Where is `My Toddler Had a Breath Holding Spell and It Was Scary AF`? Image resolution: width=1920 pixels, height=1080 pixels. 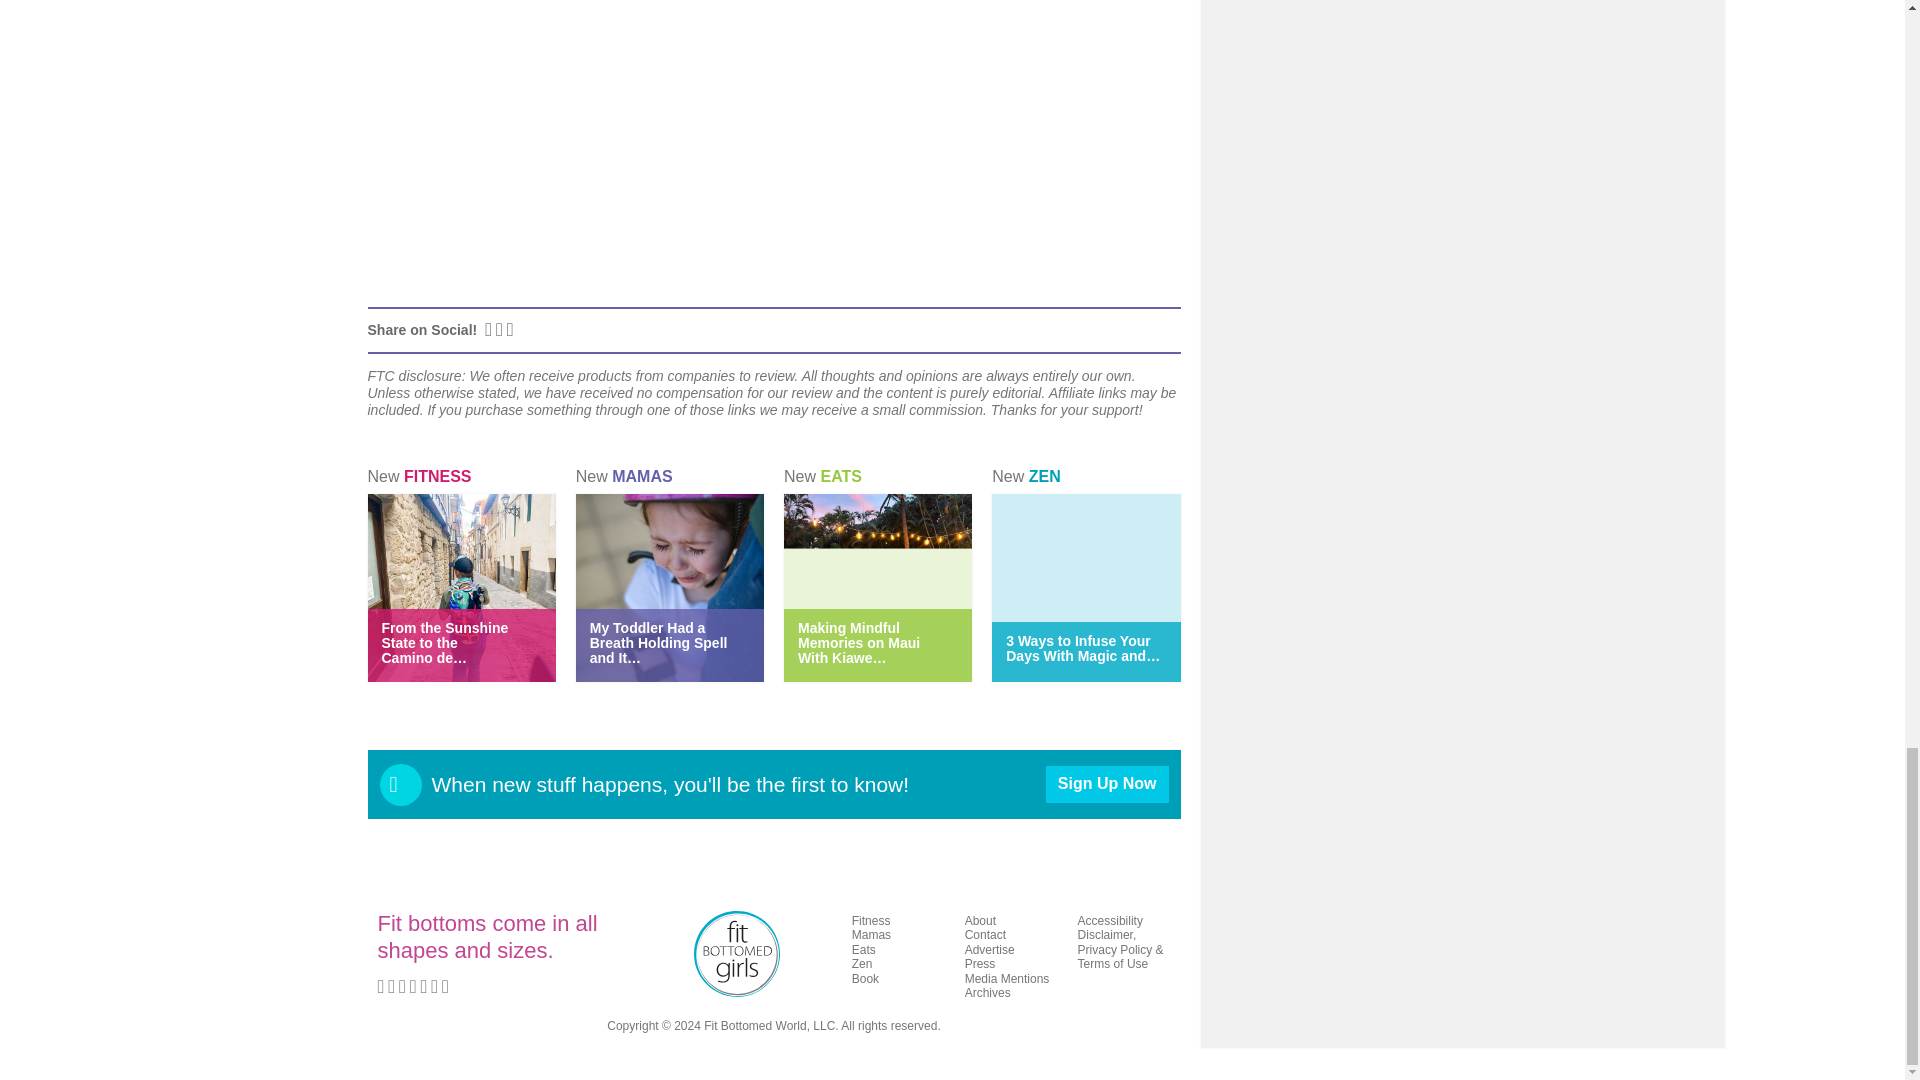 My Toddler Had a Breath Holding Spell and It Was Scary AF is located at coordinates (658, 642).